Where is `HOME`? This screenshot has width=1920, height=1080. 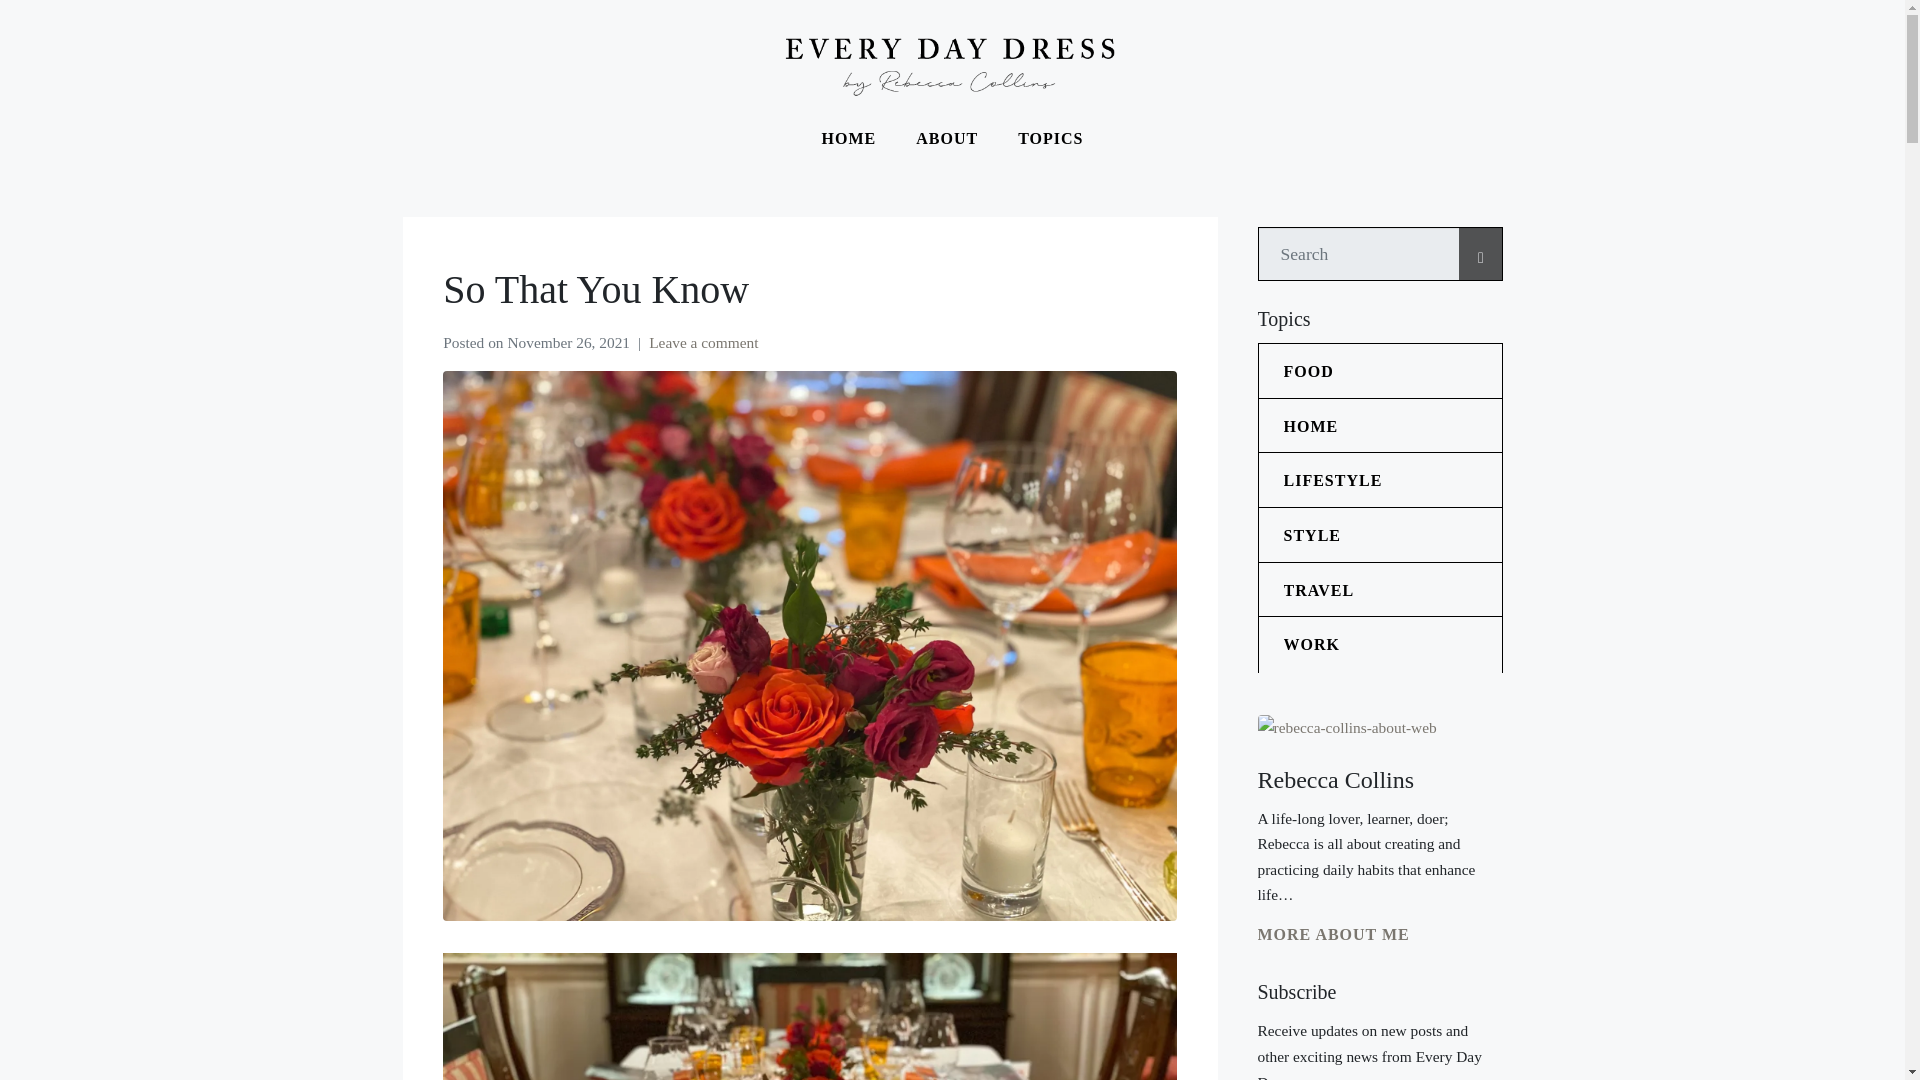 HOME is located at coordinates (1392, 426).